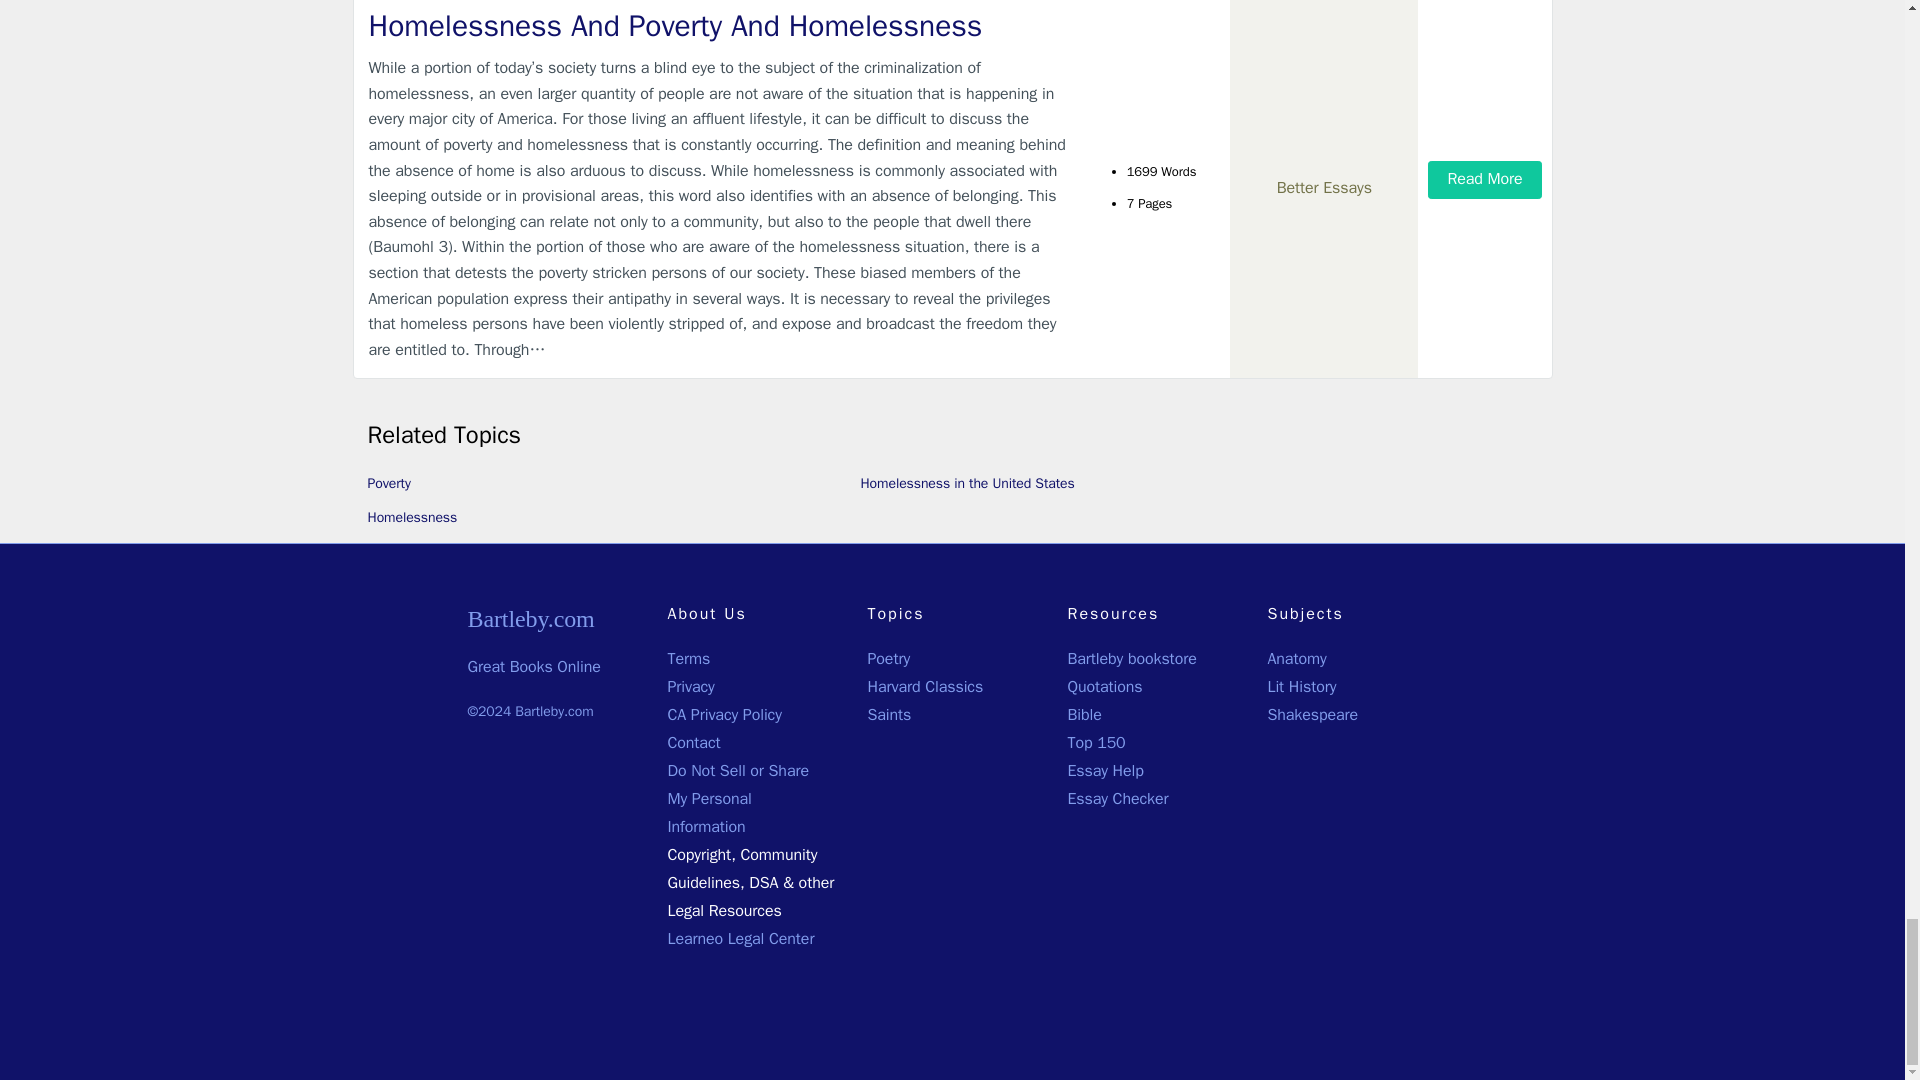  I want to click on Homelessness, so click(413, 516).